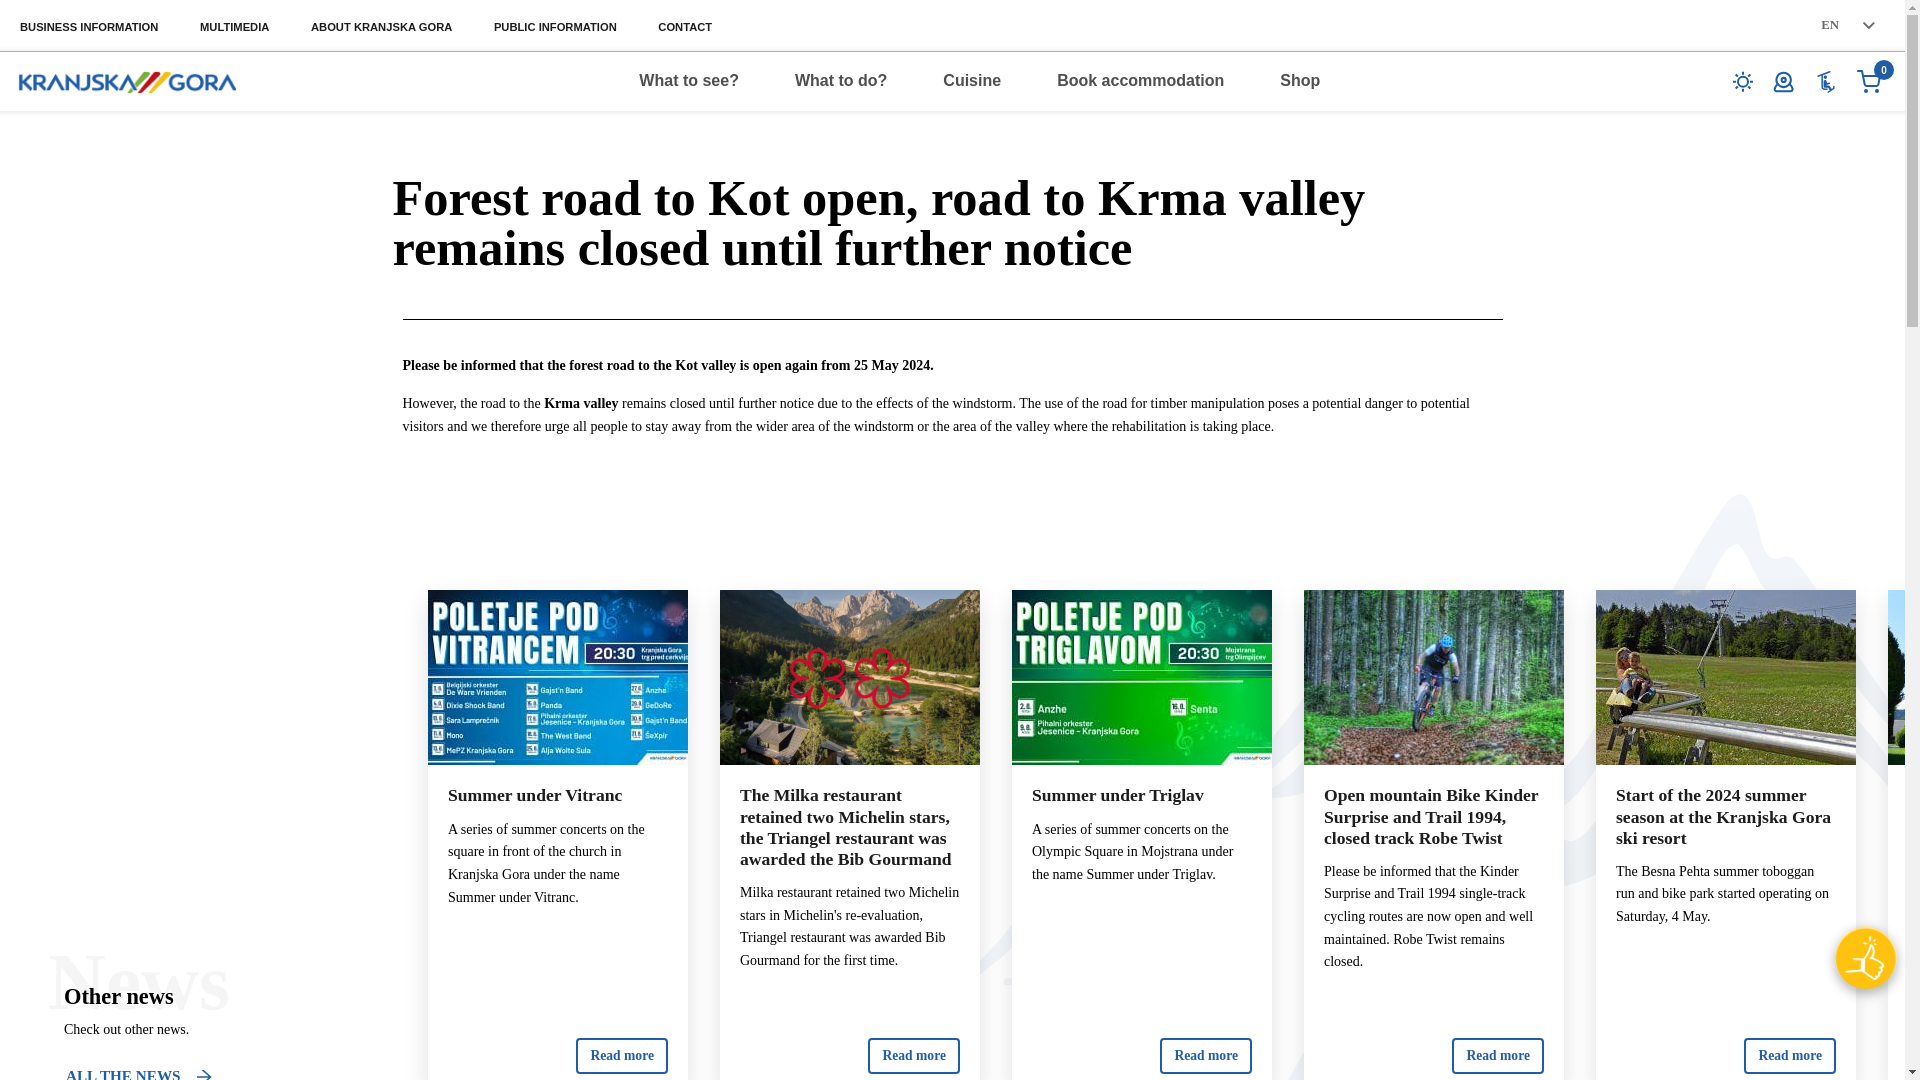 The height and width of the screenshot is (1080, 1920). What do you see at coordinates (382, 26) in the screenshot?
I see `ABOUT KRANJSKA GORA` at bounding box center [382, 26].